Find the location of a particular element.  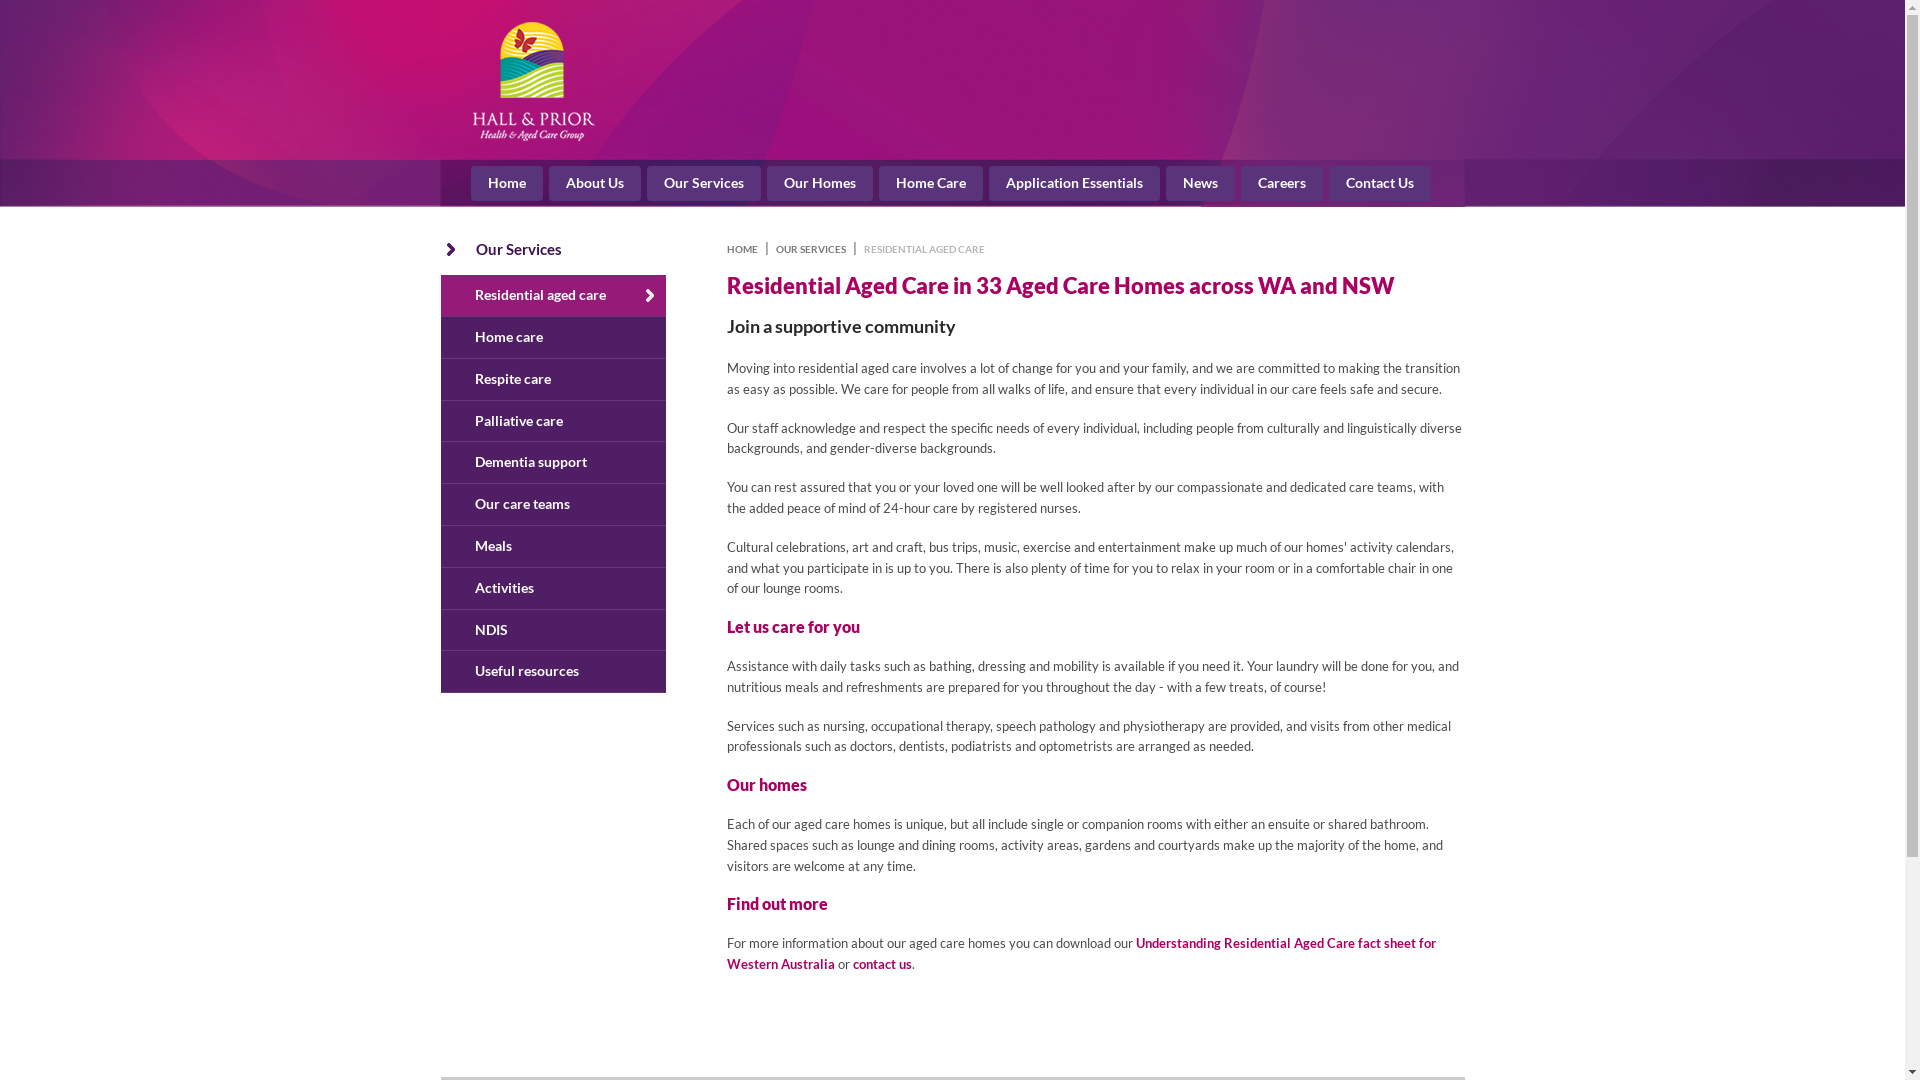

Application Essentials is located at coordinates (1074, 184).